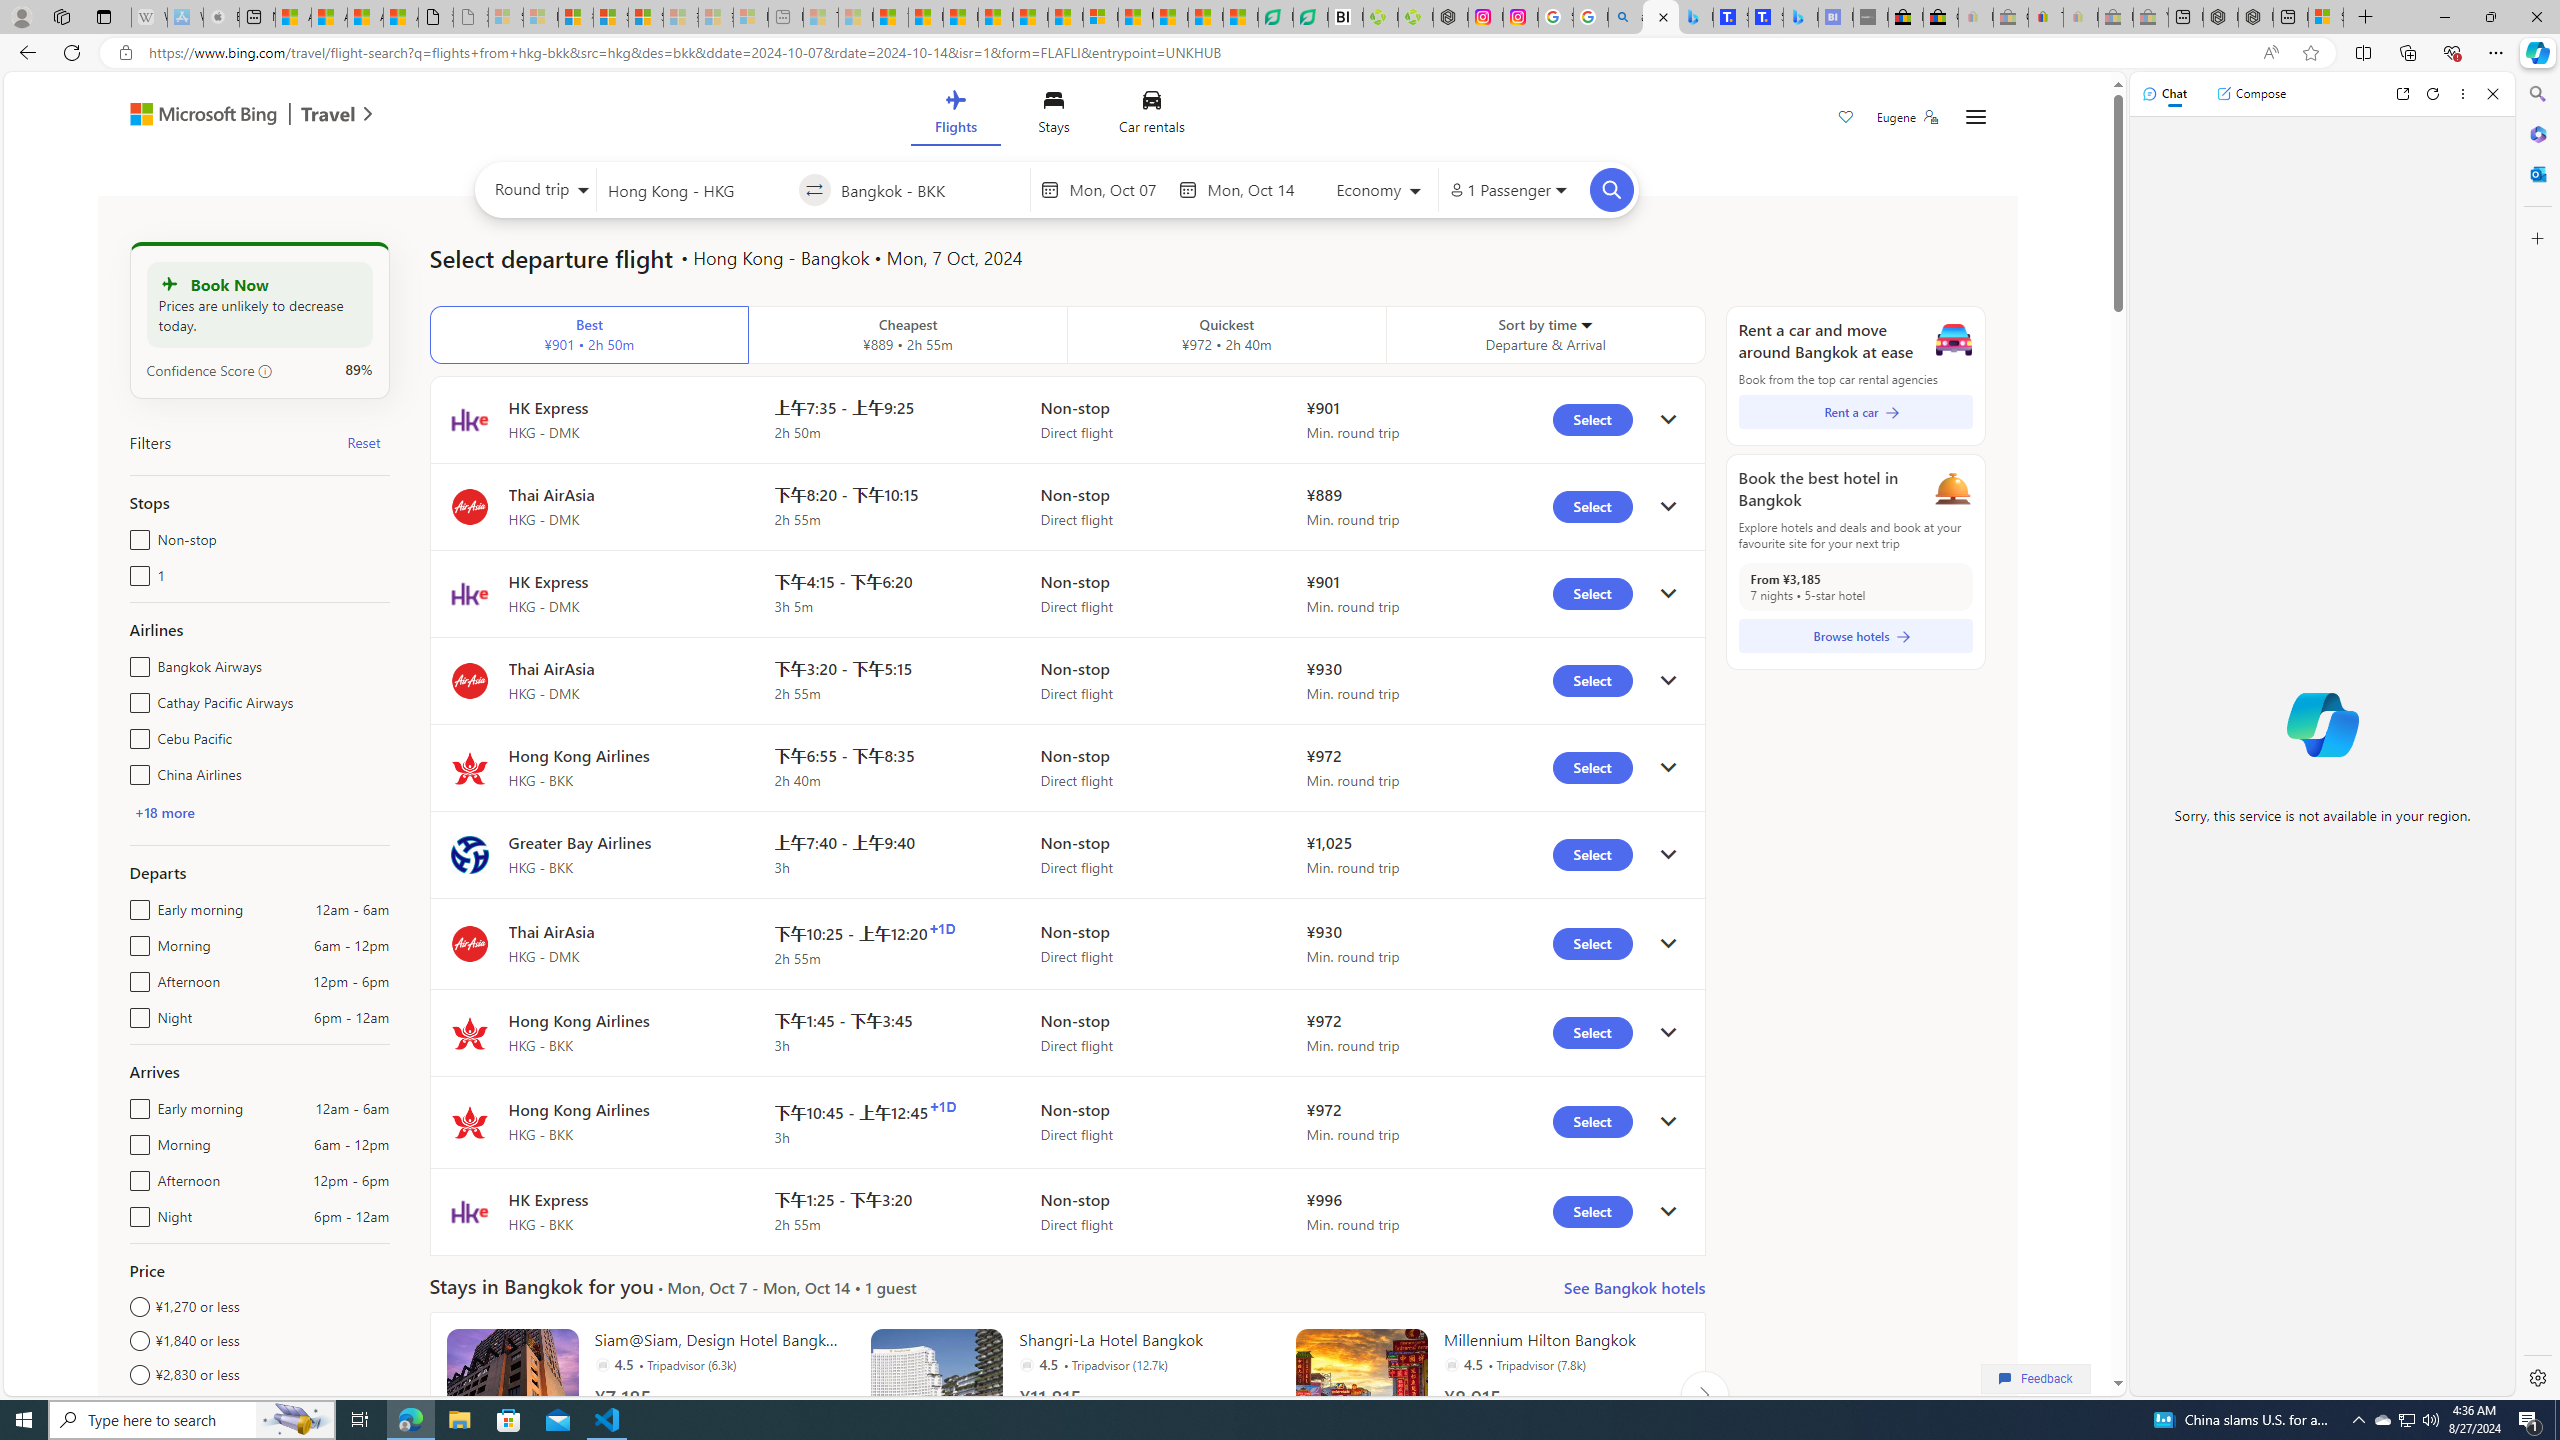  What do you see at coordinates (1310, 17) in the screenshot?
I see `LendingTree - Compare Lenders` at bounding box center [1310, 17].